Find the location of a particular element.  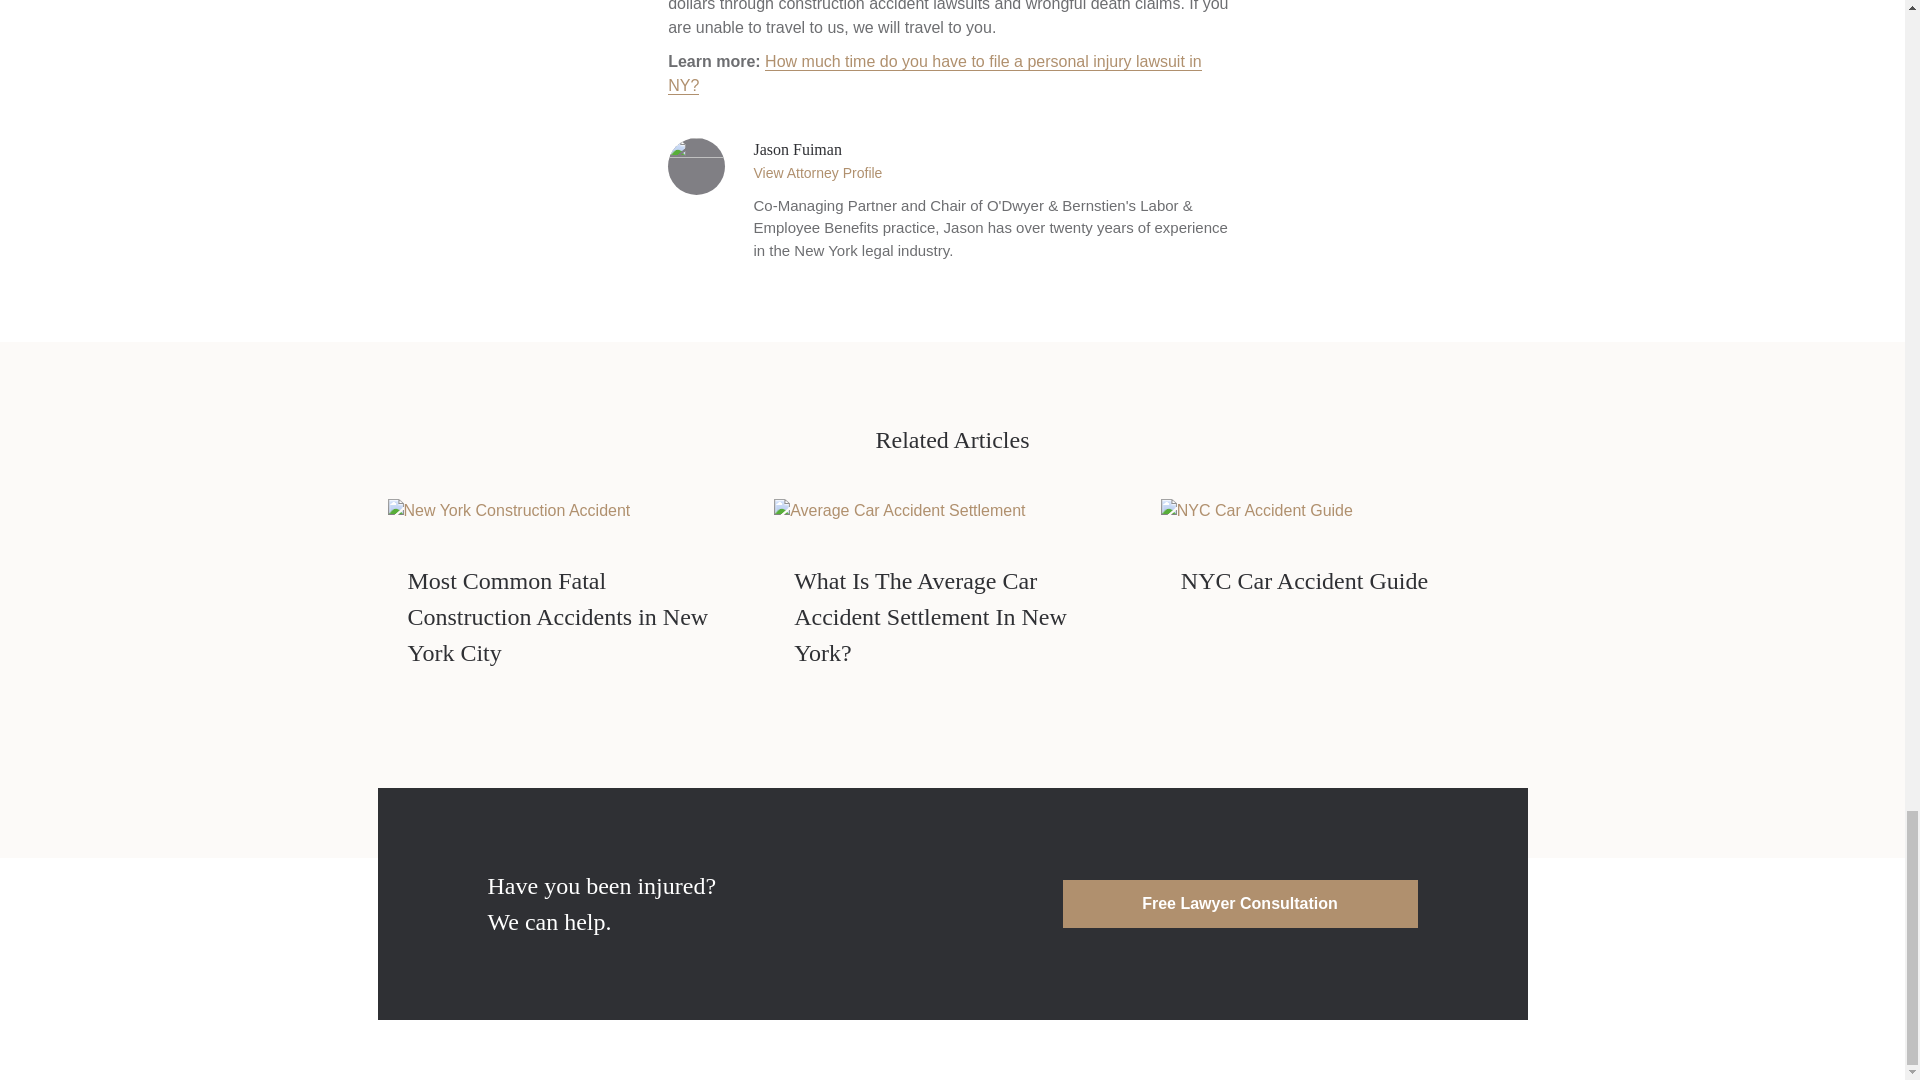

NYC Car Accident Guide is located at coordinates (1304, 581).